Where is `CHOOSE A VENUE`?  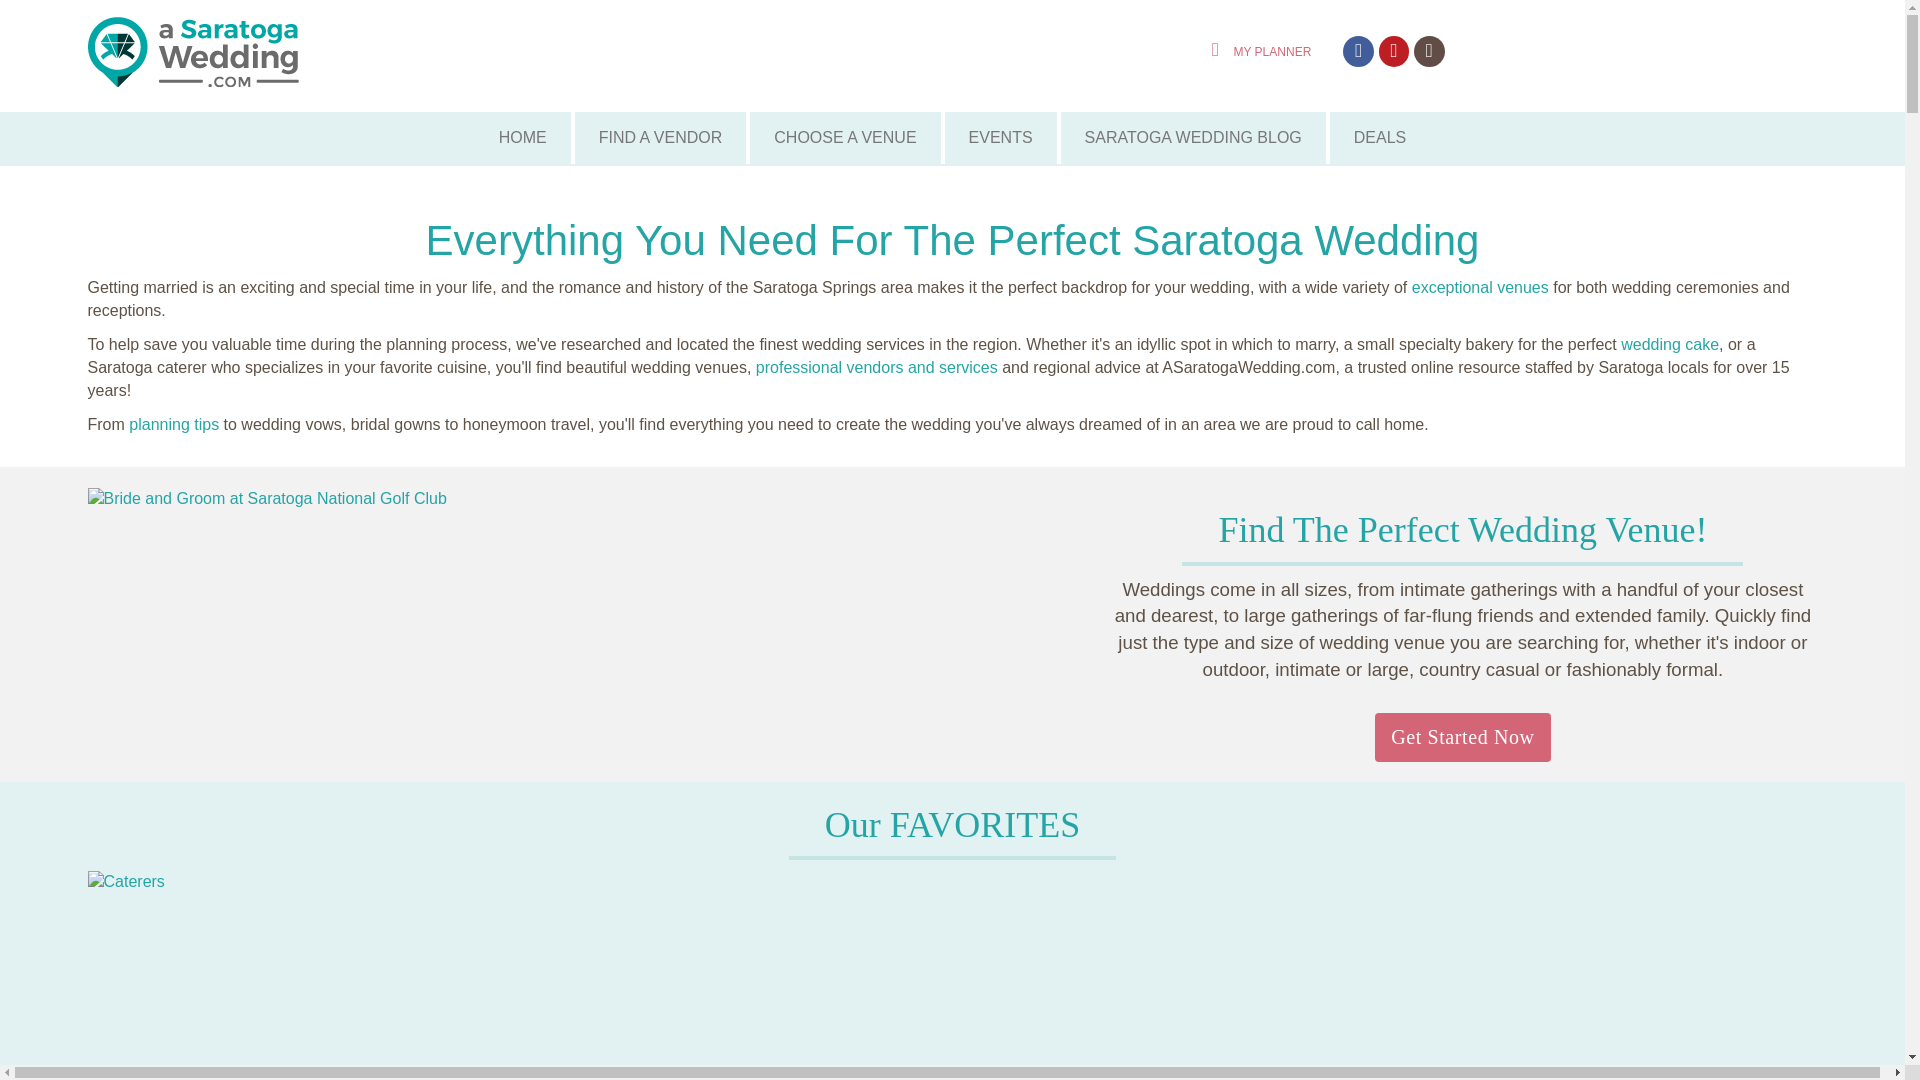
CHOOSE A VENUE is located at coordinates (845, 138).